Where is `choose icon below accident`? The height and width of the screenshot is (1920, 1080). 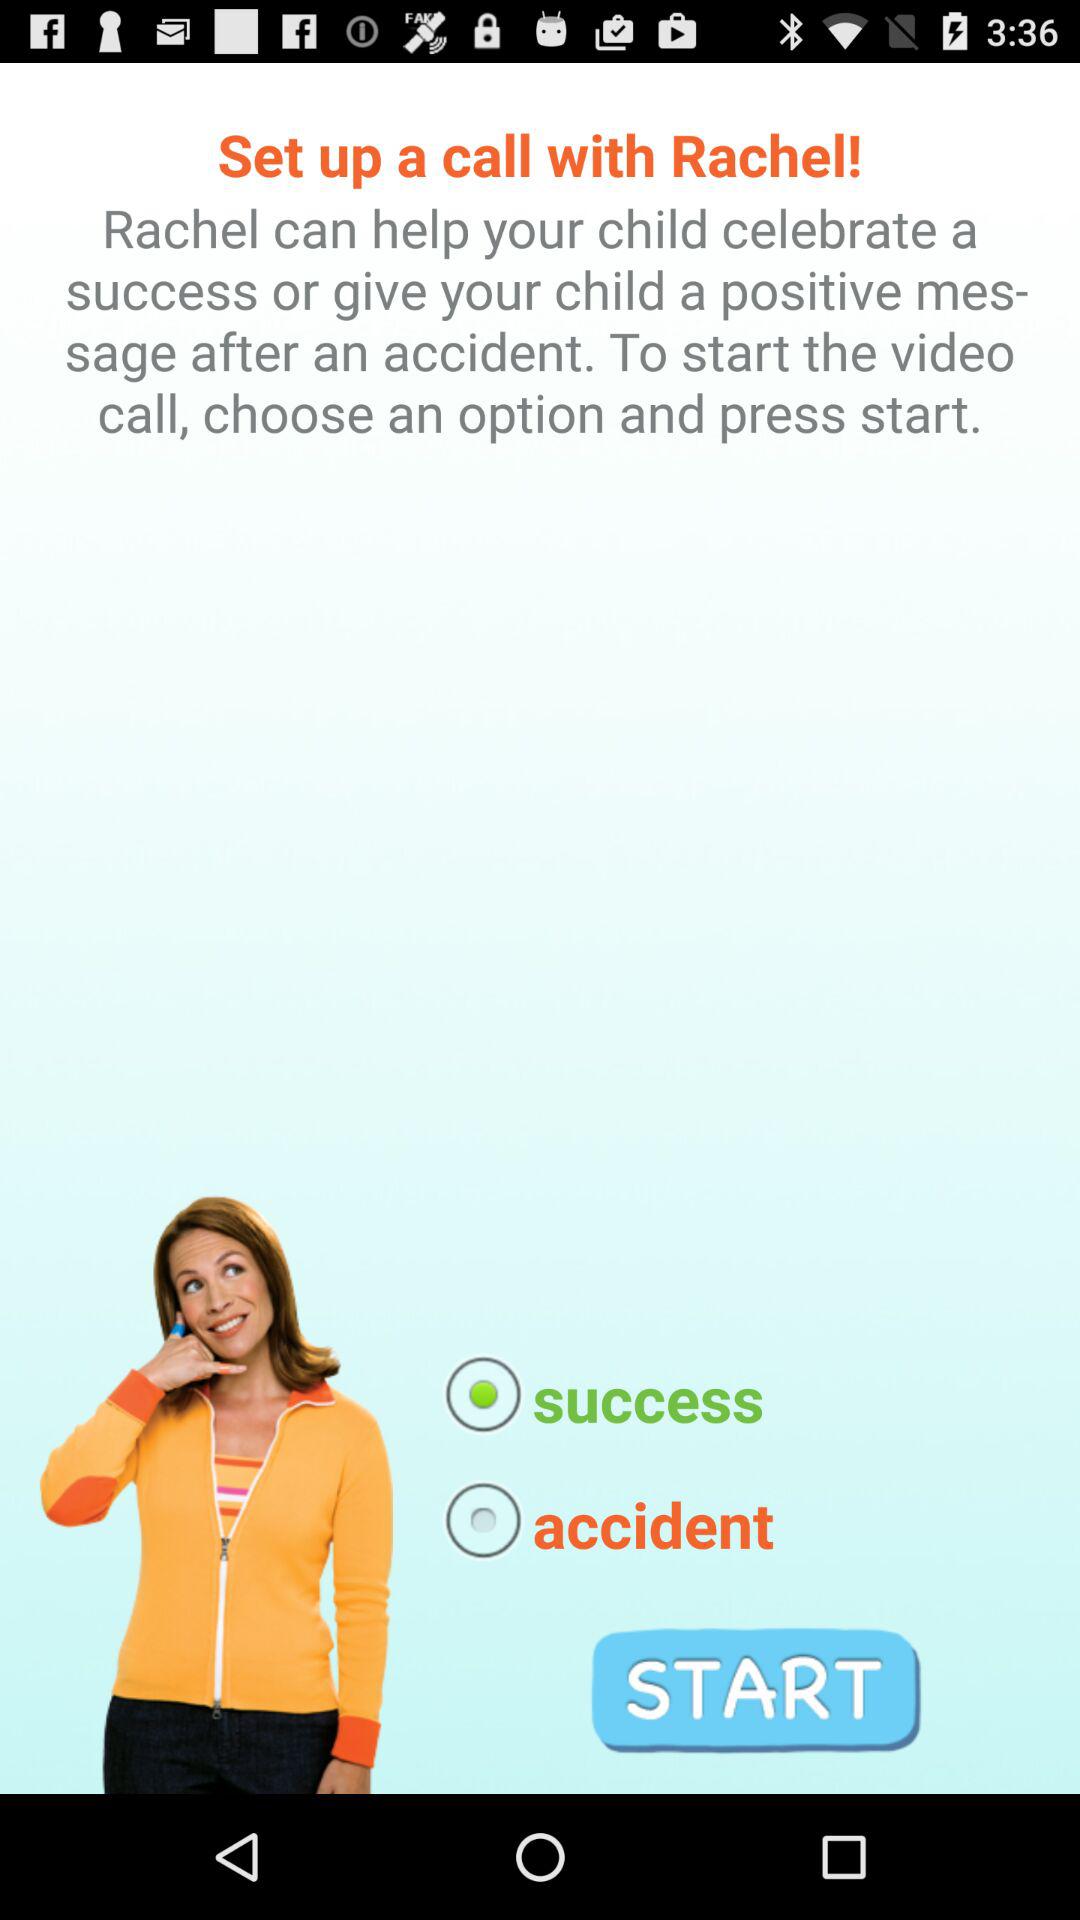
choose icon below accident is located at coordinates (756, 1690).